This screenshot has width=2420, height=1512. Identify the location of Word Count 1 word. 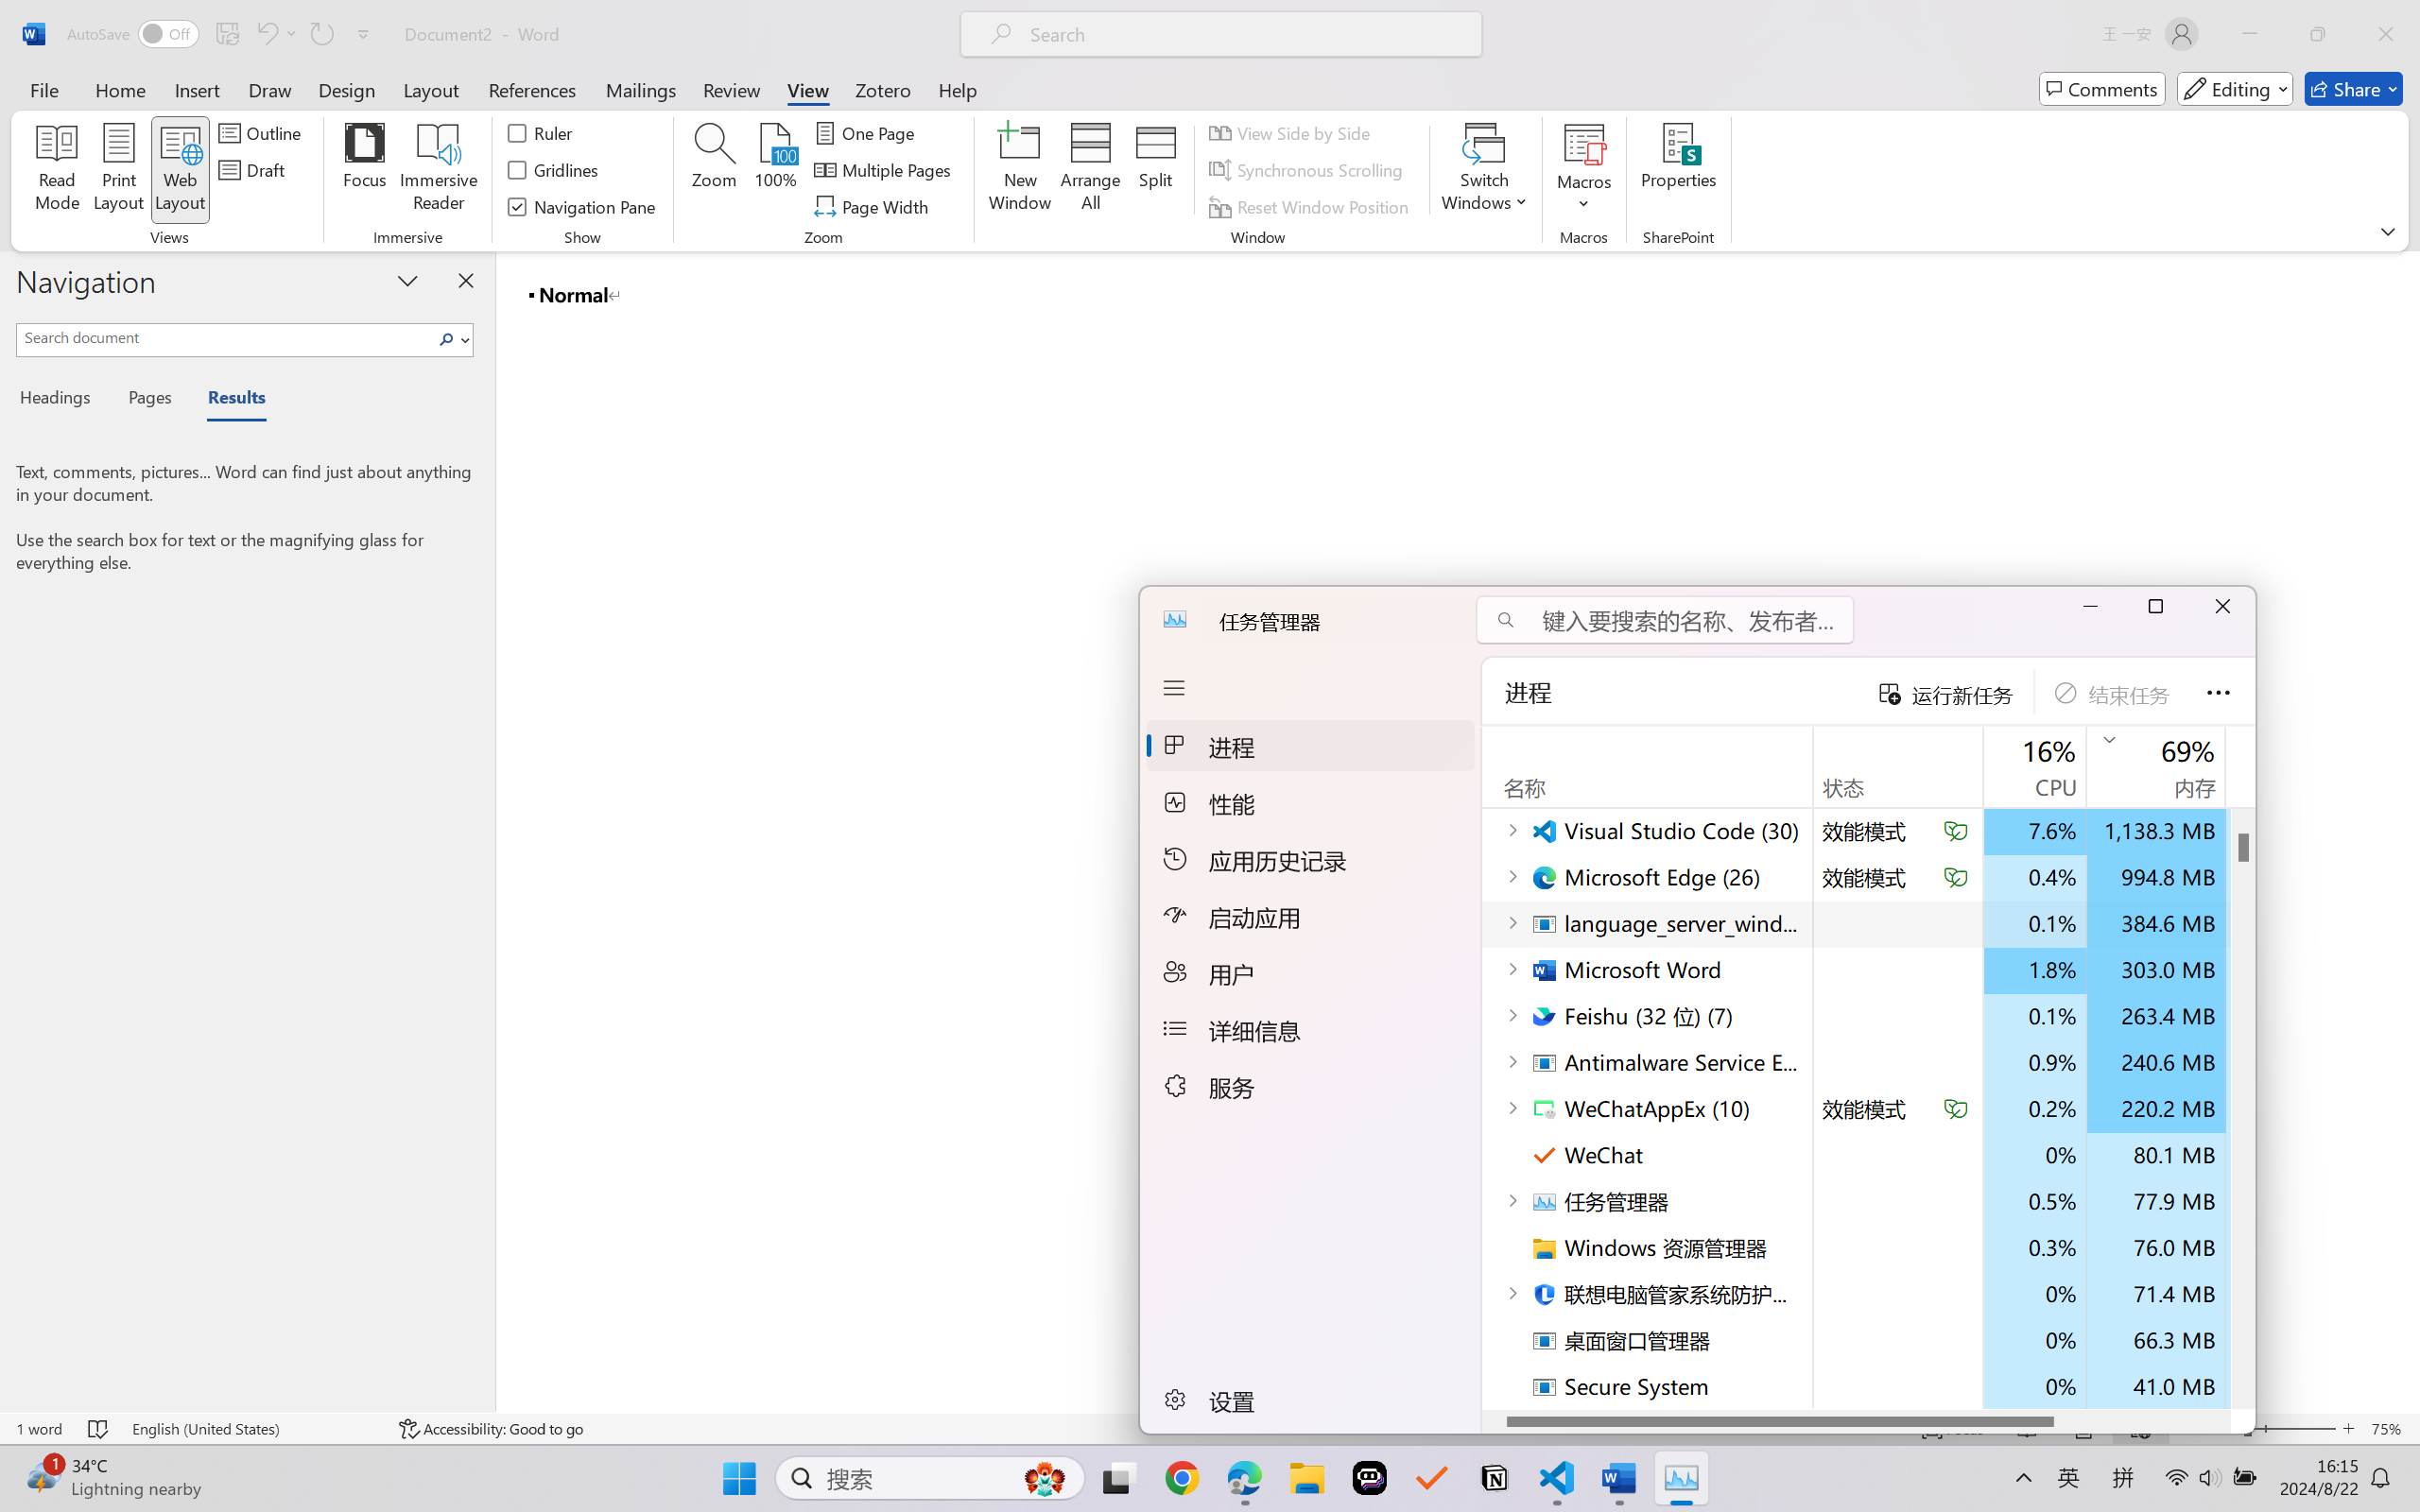
(38, 1429).